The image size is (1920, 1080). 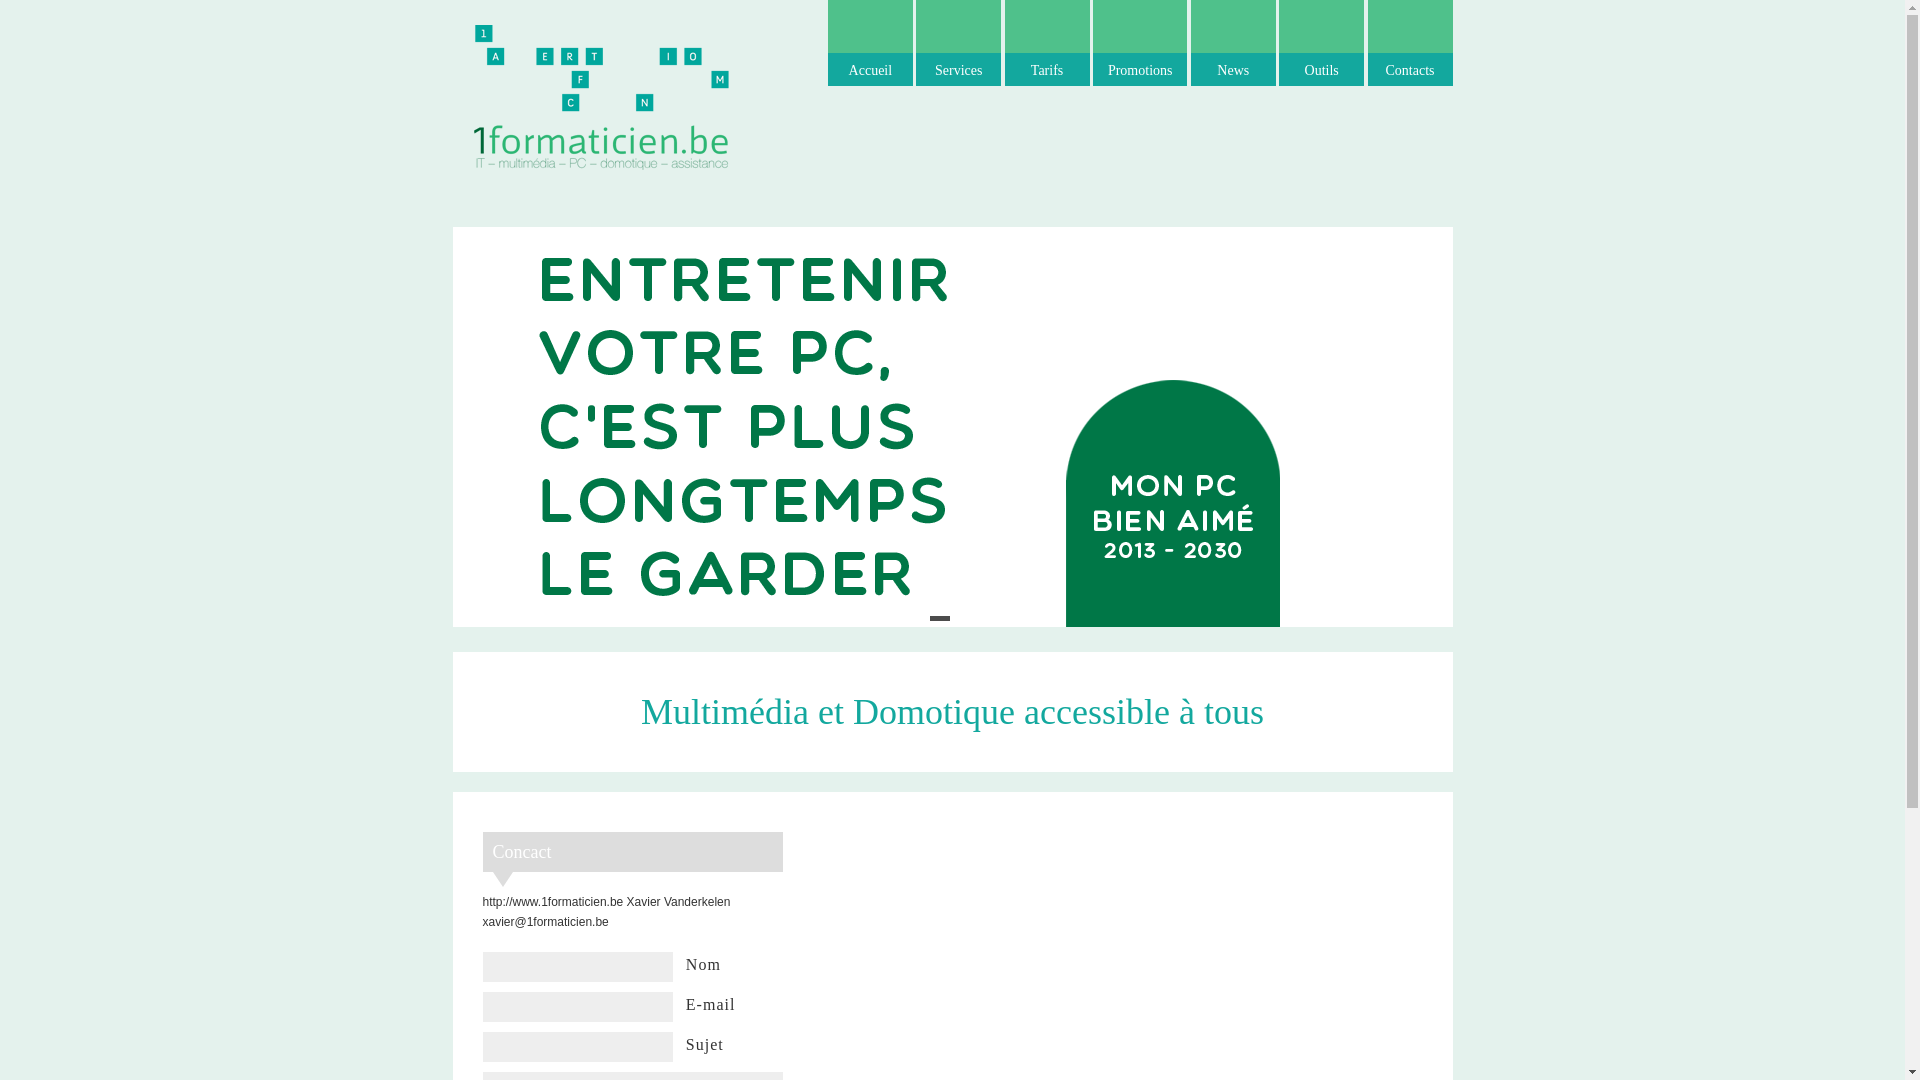 What do you see at coordinates (1048, 43) in the screenshot?
I see `Tarifs` at bounding box center [1048, 43].